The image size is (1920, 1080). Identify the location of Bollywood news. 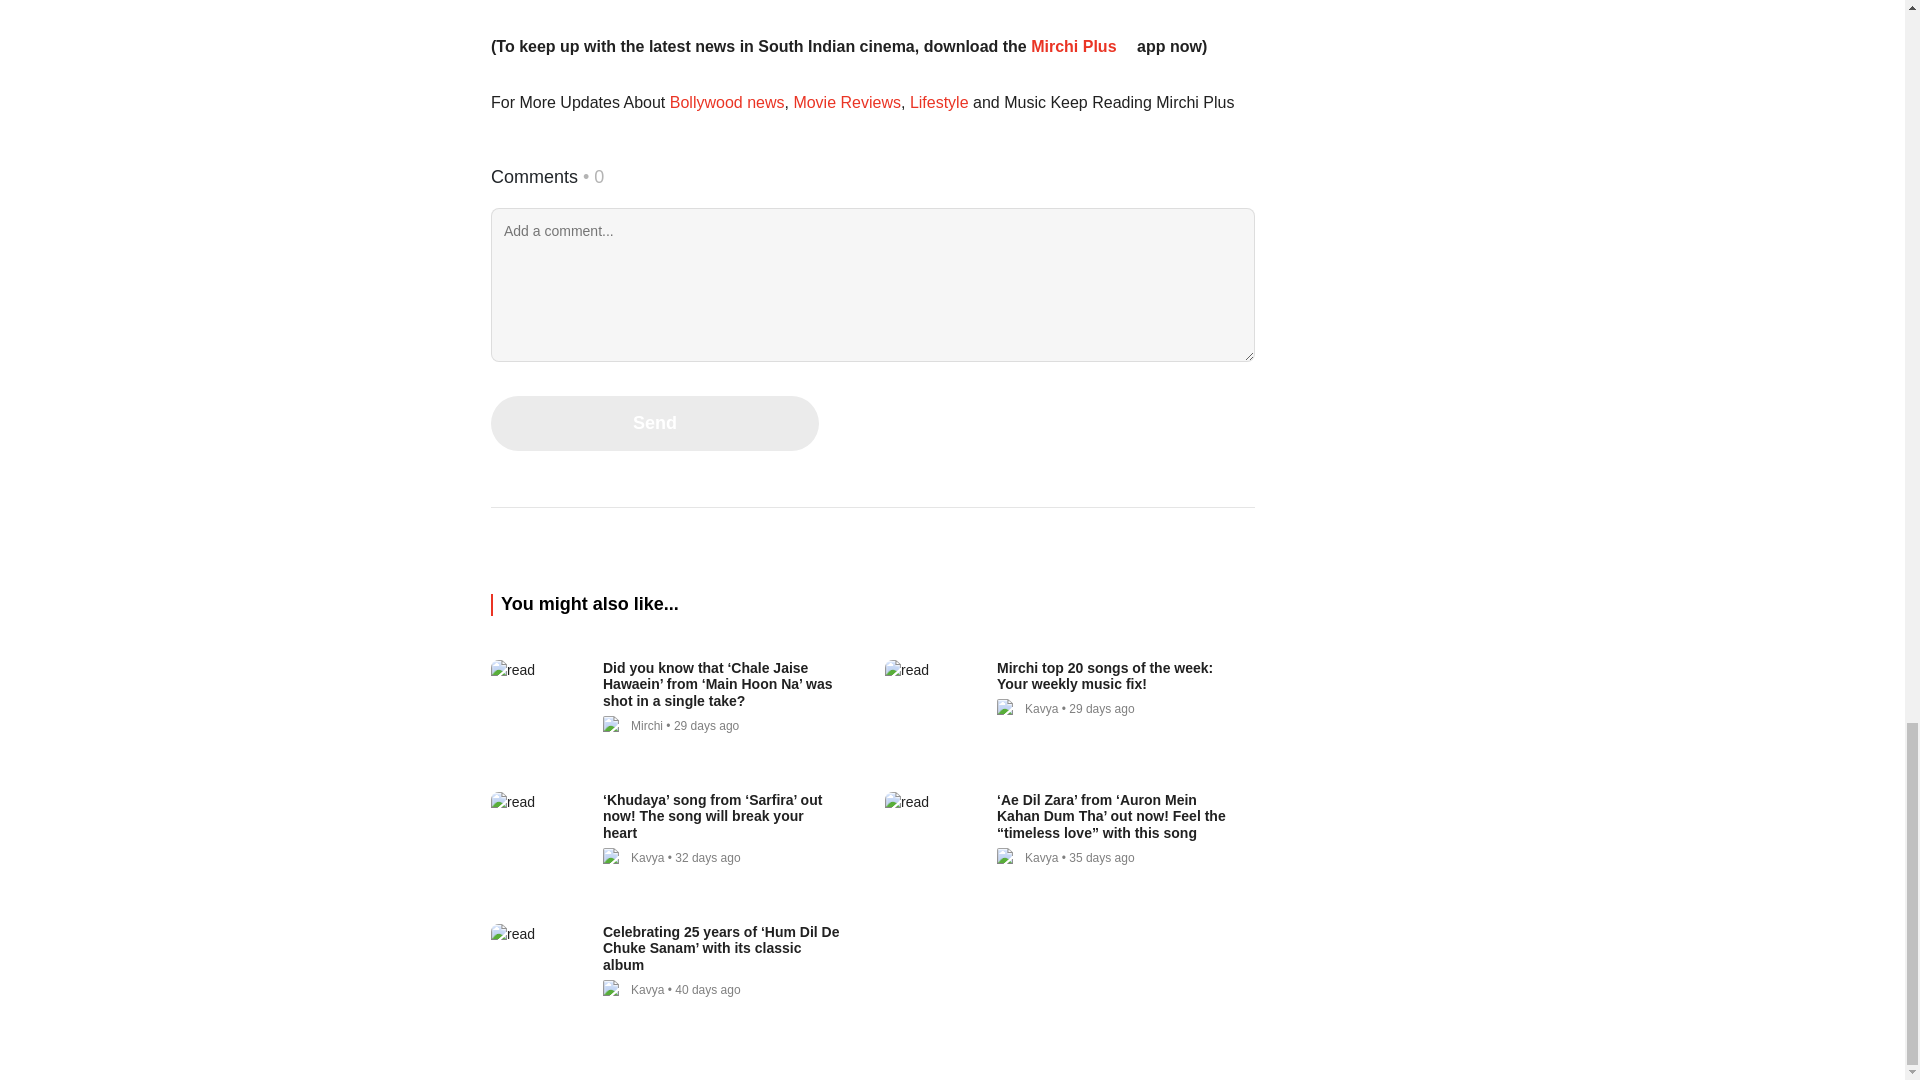
(726, 102).